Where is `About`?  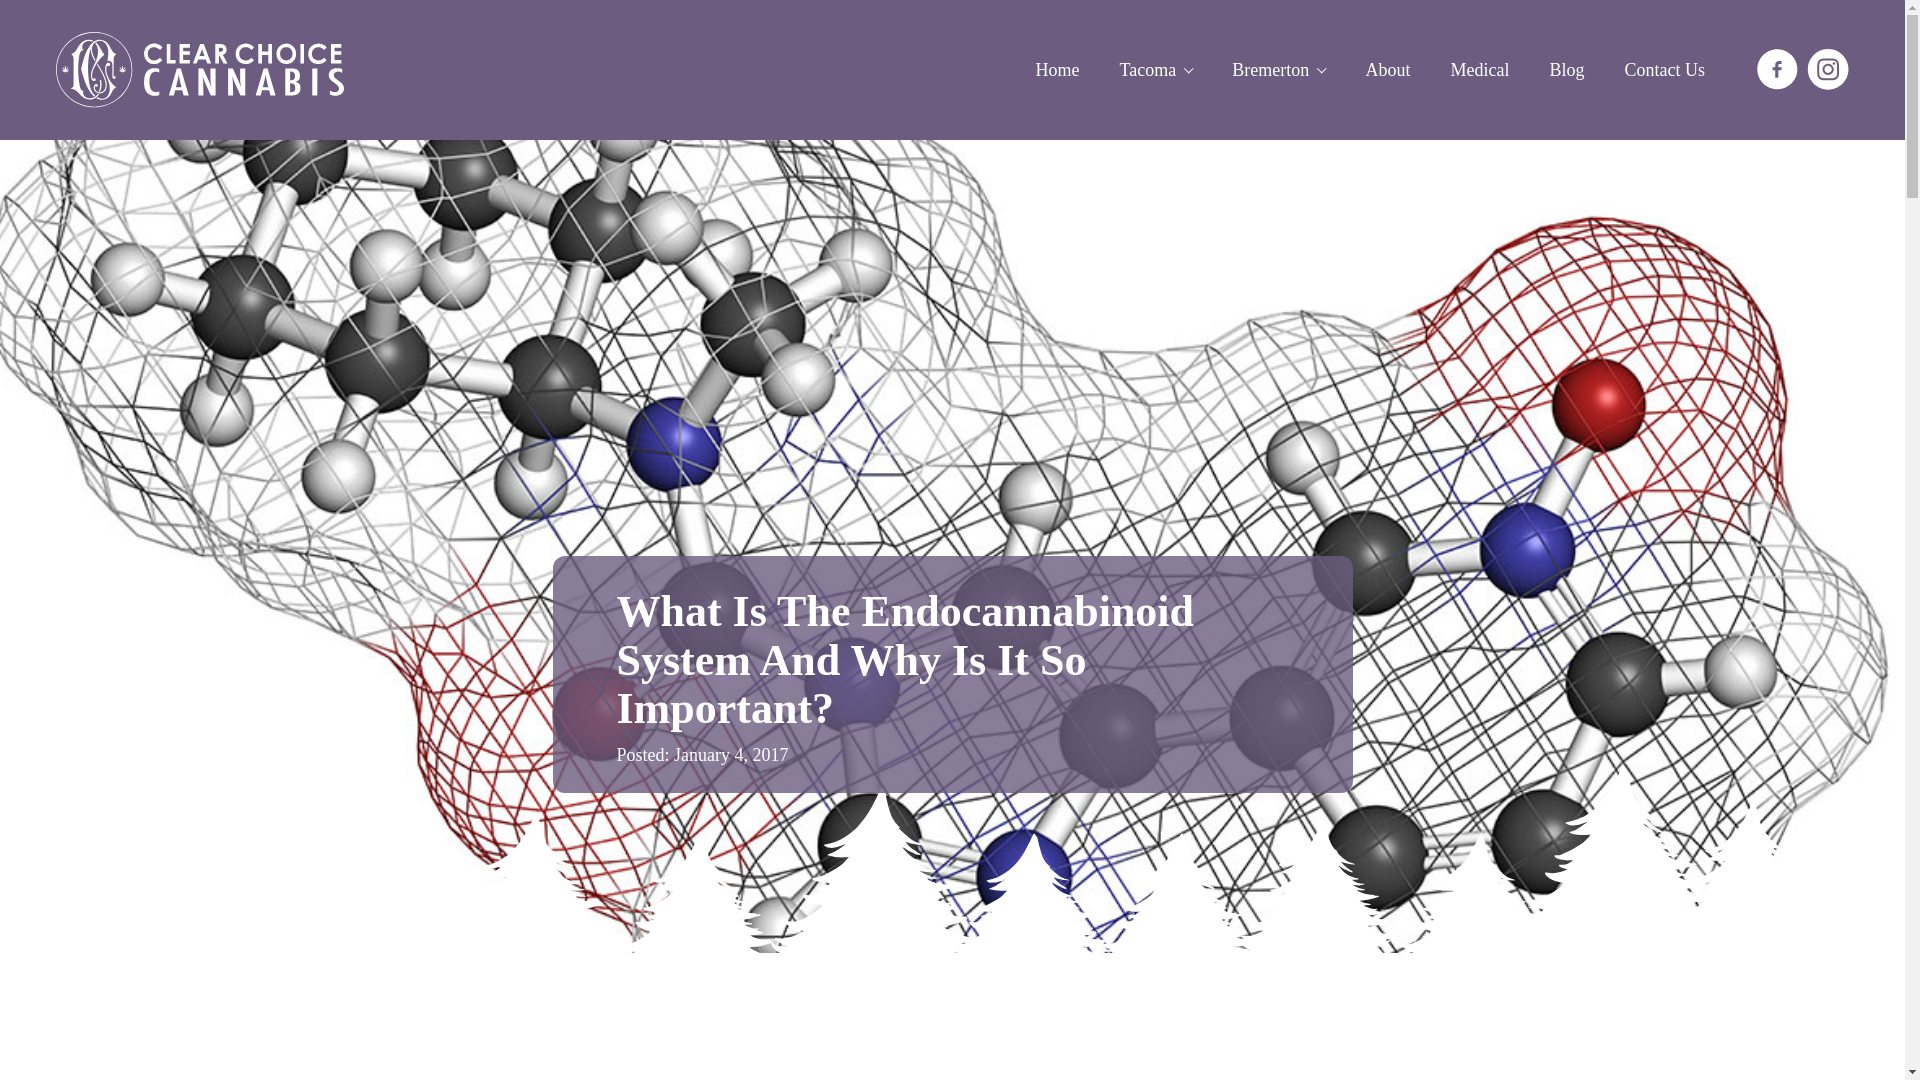
About is located at coordinates (1388, 70).